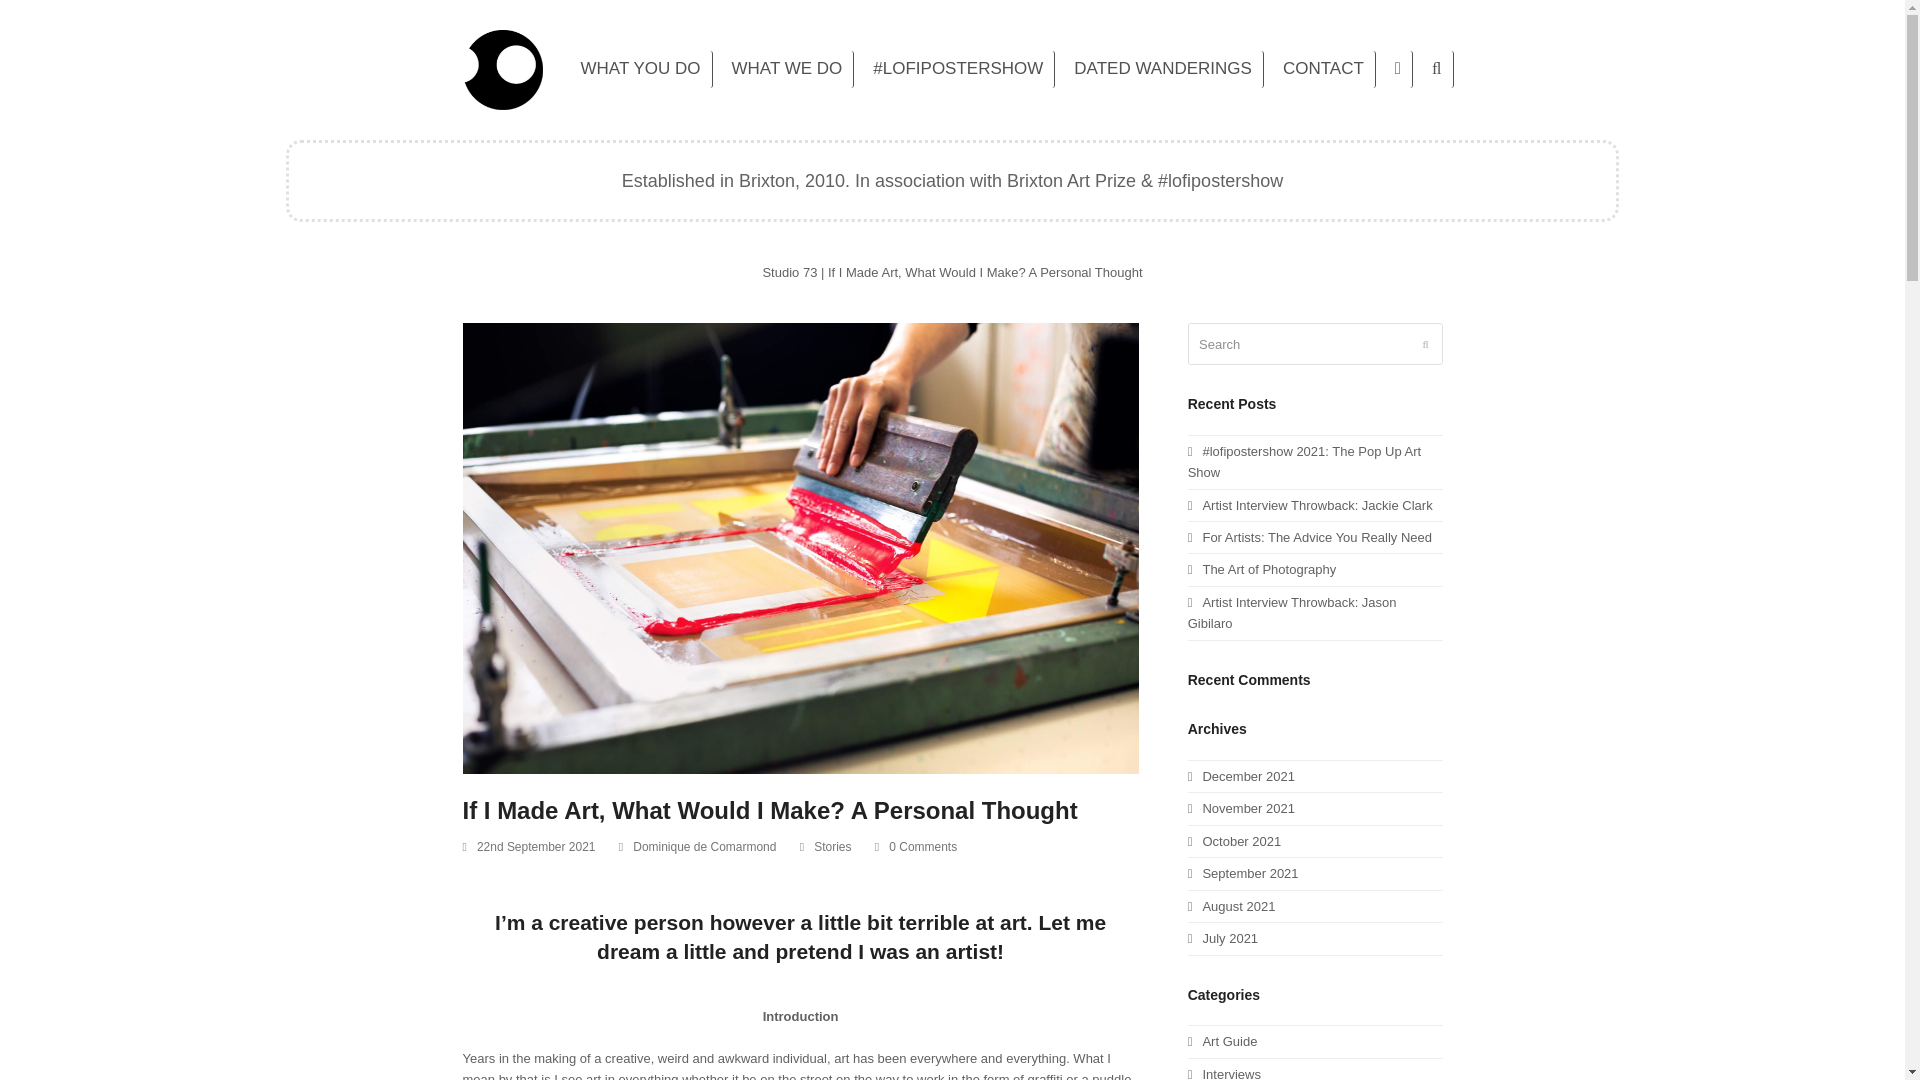  Describe the element at coordinates (1310, 538) in the screenshot. I see `For Artists: The Advice You Really Need` at that location.